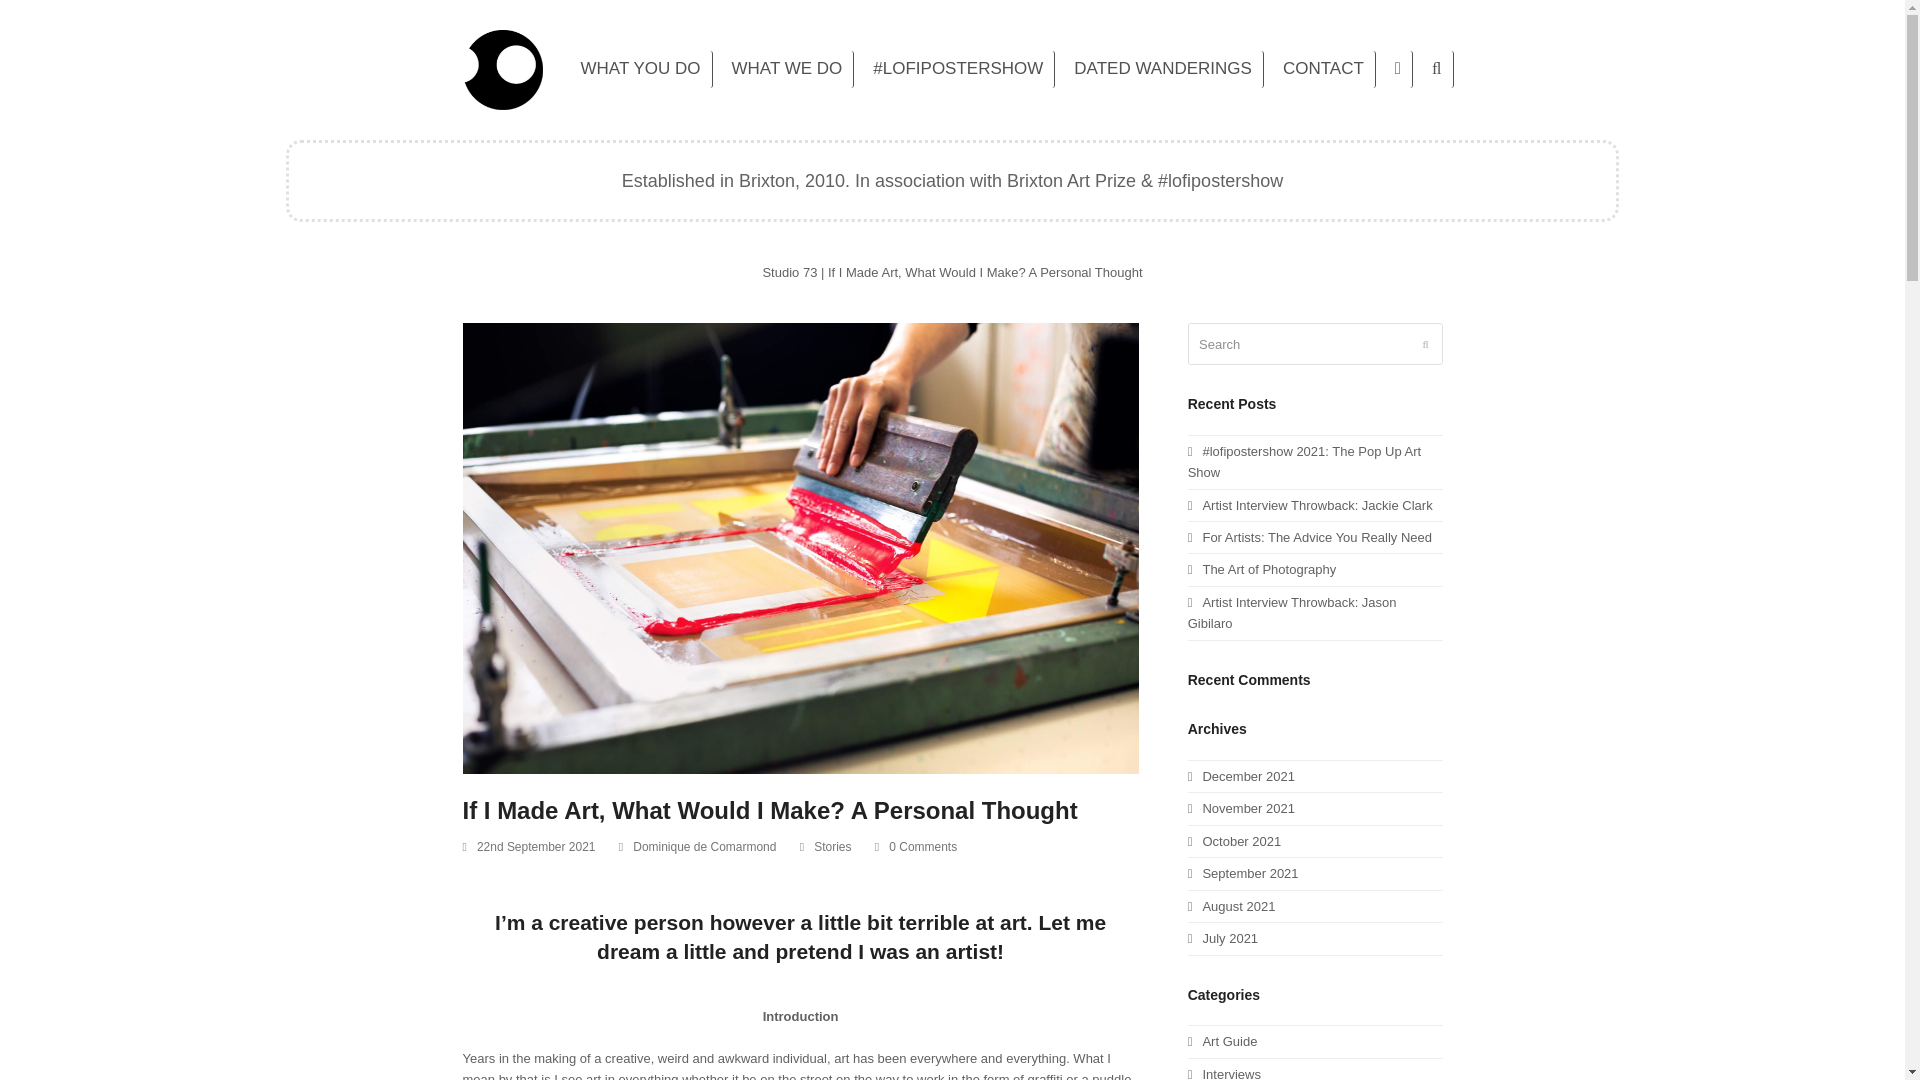  Describe the element at coordinates (1310, 538) in the screenshot. I see `For Artists: The Advice You Really Need` at that location.